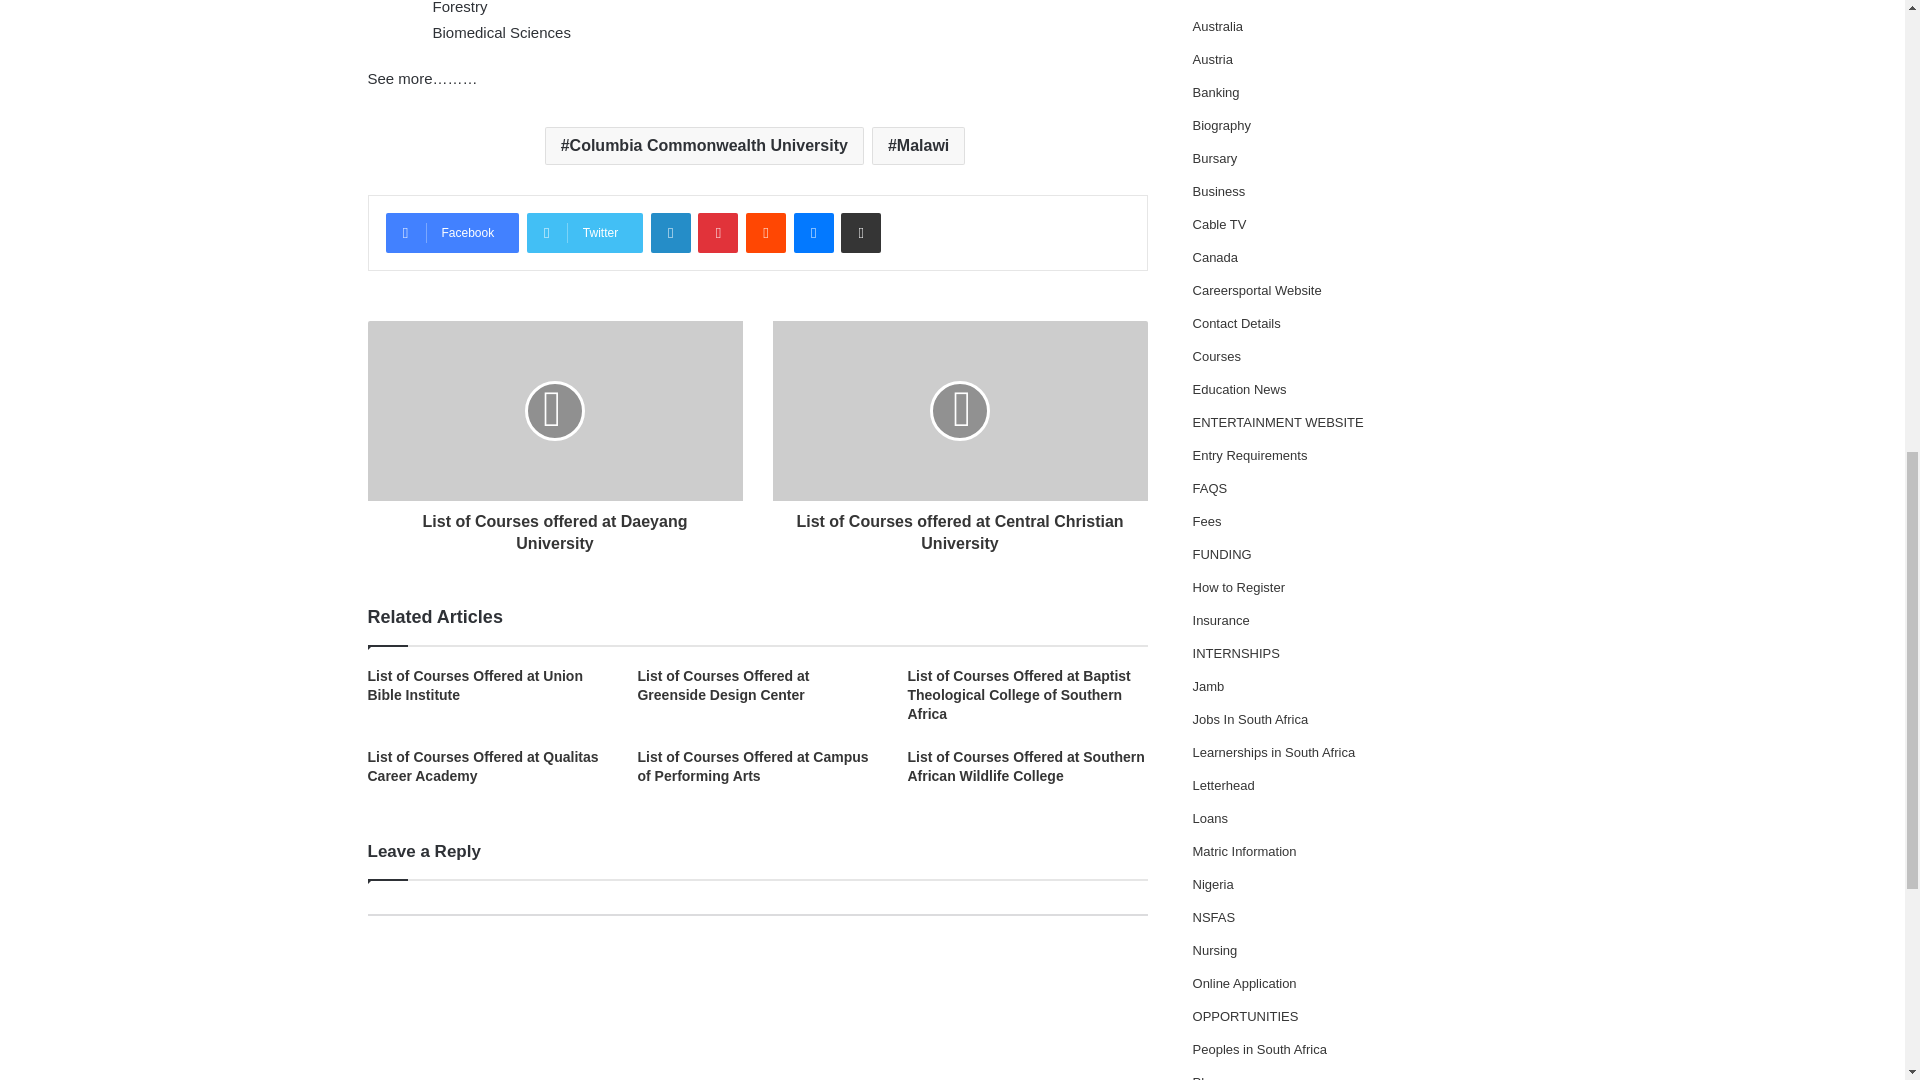  Describe the element at coordinates (704, 146) in the screenshot. I see `Columbia Commonwealth University` at that location.